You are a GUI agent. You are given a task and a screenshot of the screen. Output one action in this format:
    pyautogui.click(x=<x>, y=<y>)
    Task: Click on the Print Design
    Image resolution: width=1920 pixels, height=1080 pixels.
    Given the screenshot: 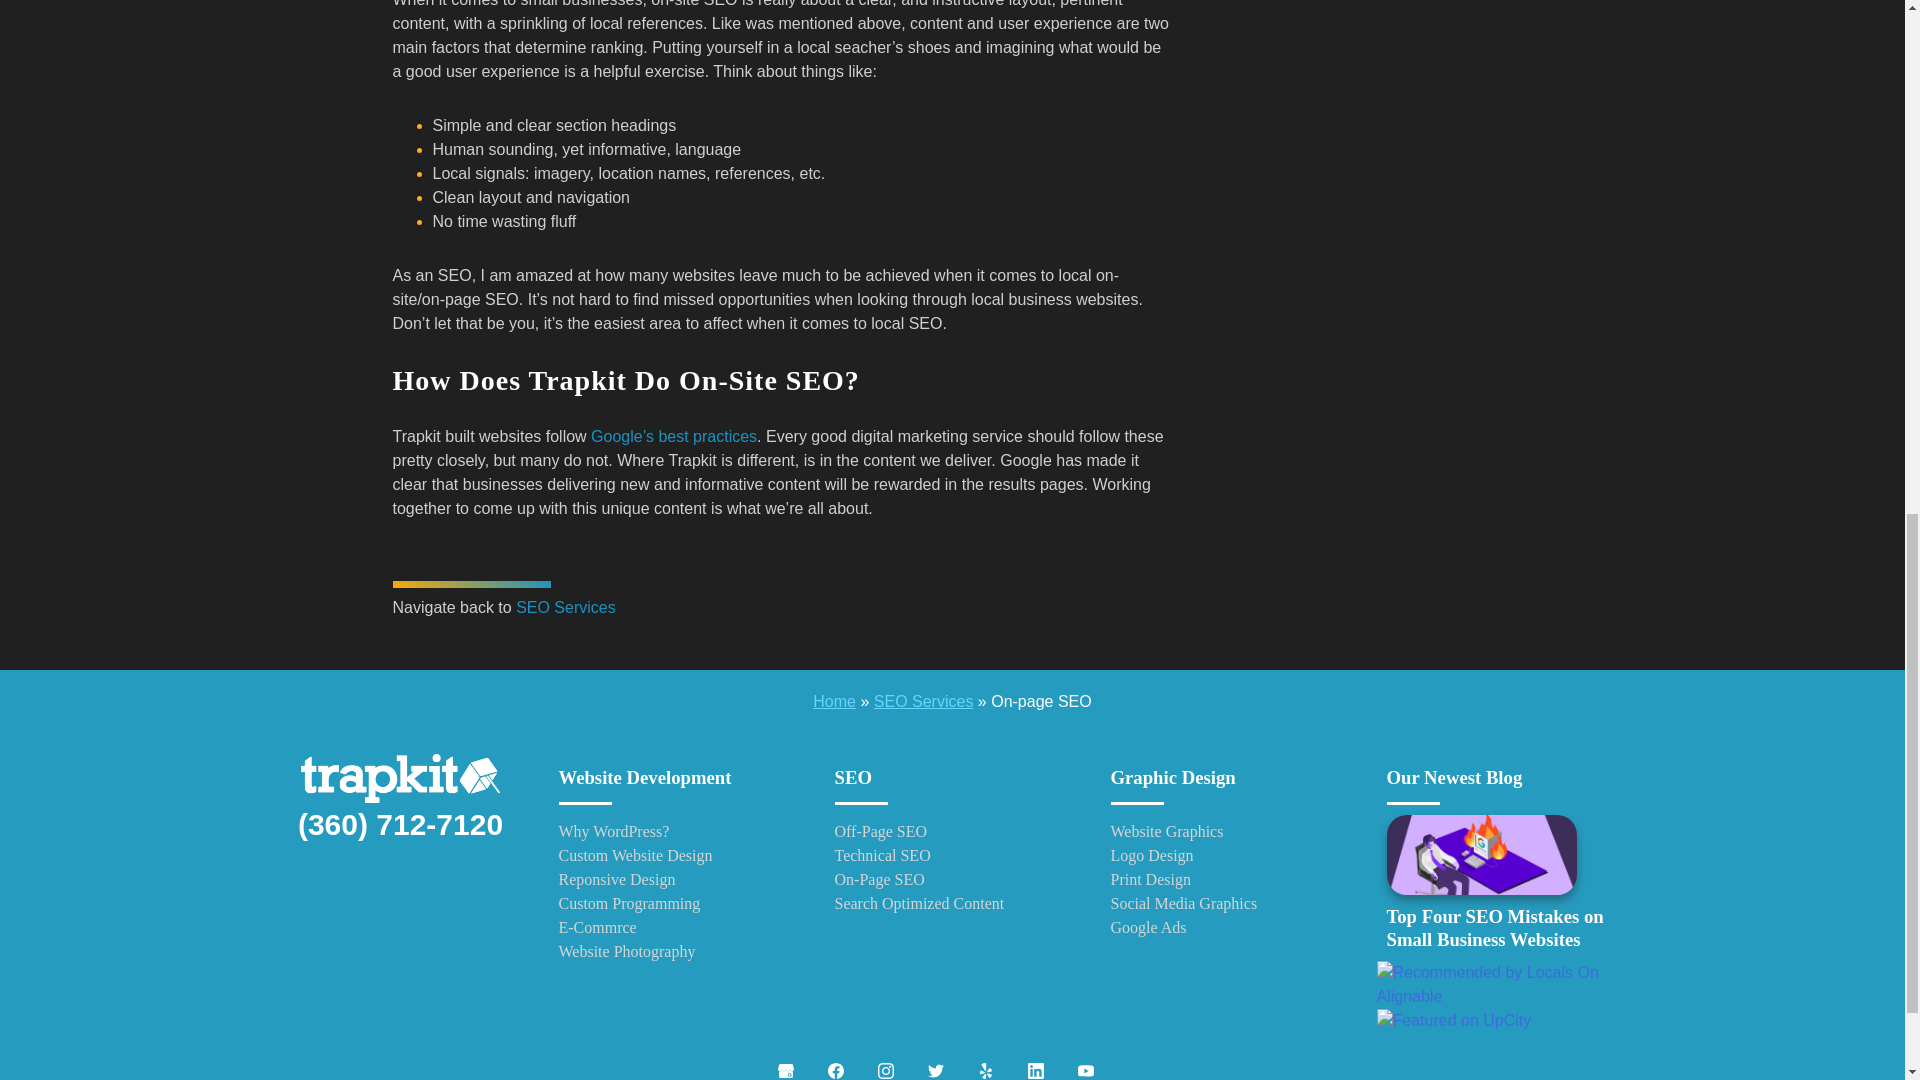 What is the action you would take?
    pyautogui.click(x=1227, y=880)
    